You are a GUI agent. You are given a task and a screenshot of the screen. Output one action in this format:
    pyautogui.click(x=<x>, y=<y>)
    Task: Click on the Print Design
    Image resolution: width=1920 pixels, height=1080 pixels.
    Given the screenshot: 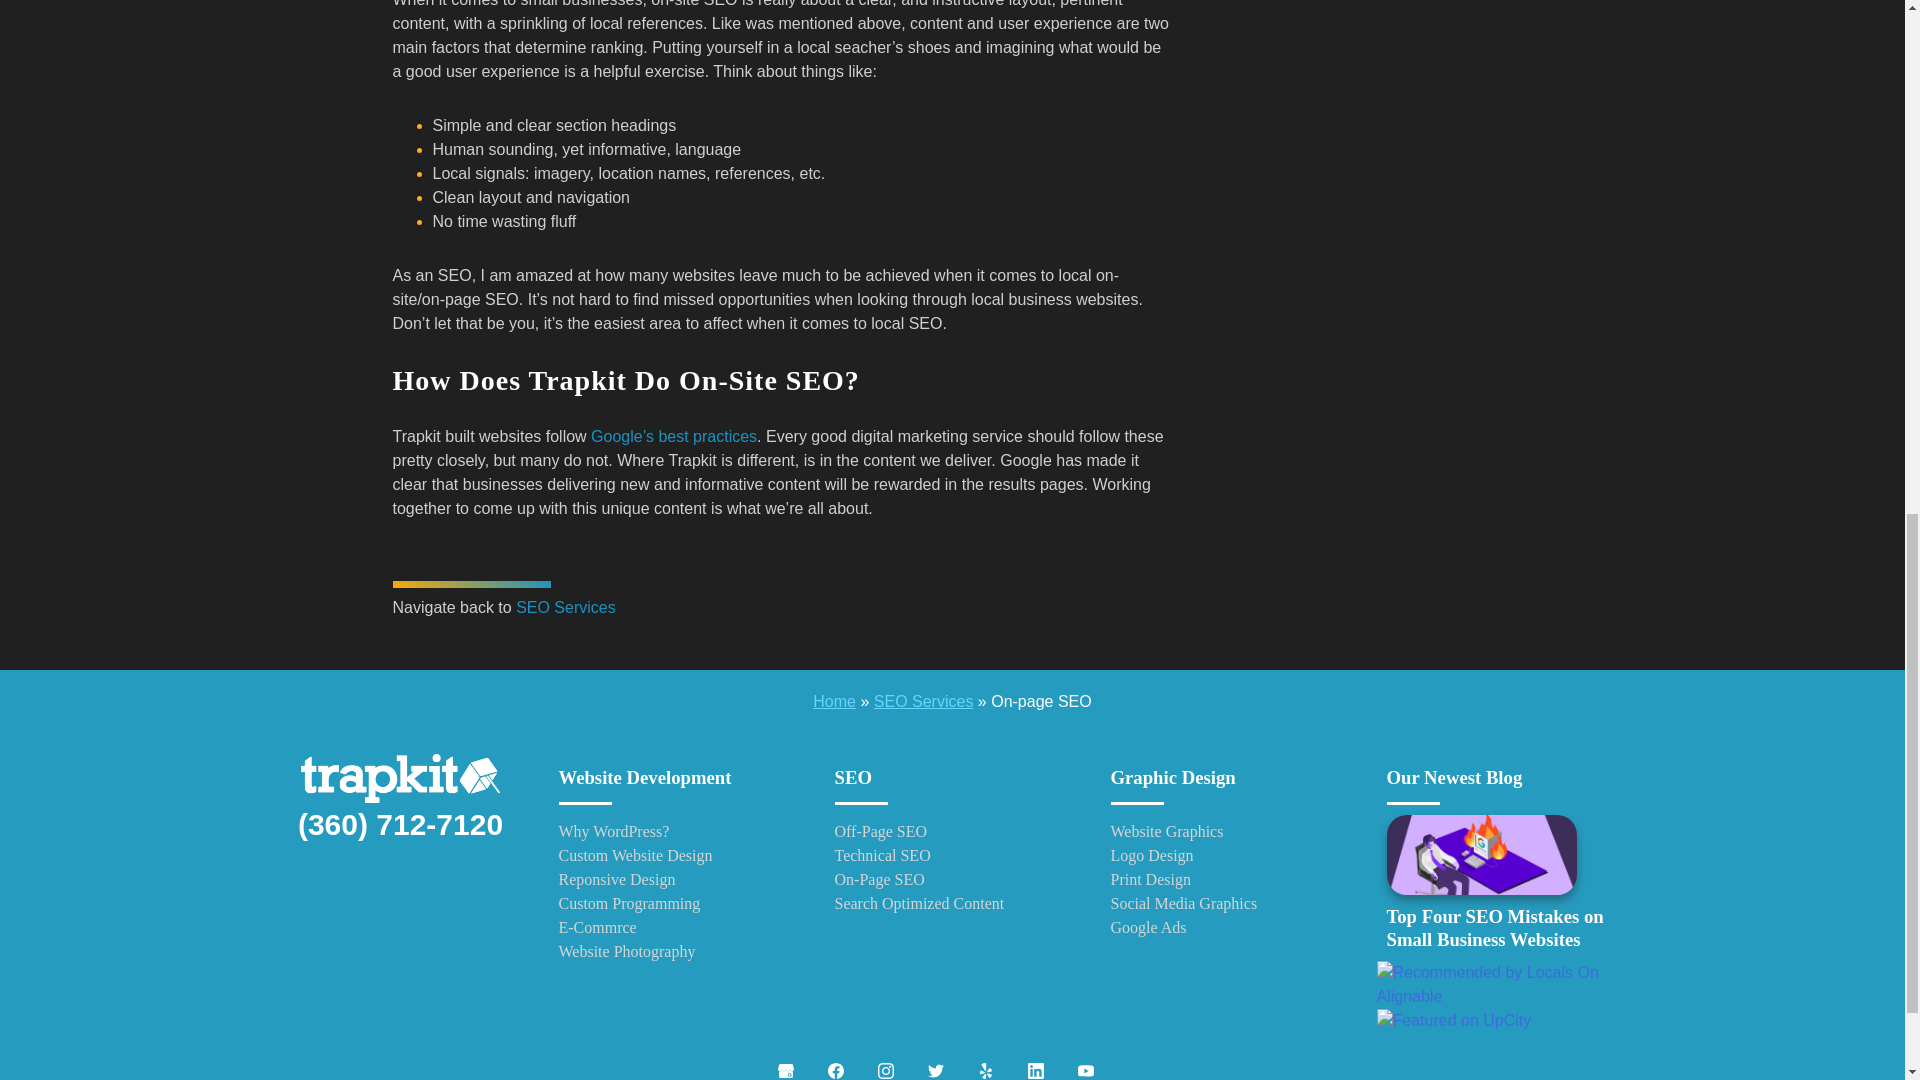 What is the action you would take?
    pyautogui.click(x=1227, y=880)
    